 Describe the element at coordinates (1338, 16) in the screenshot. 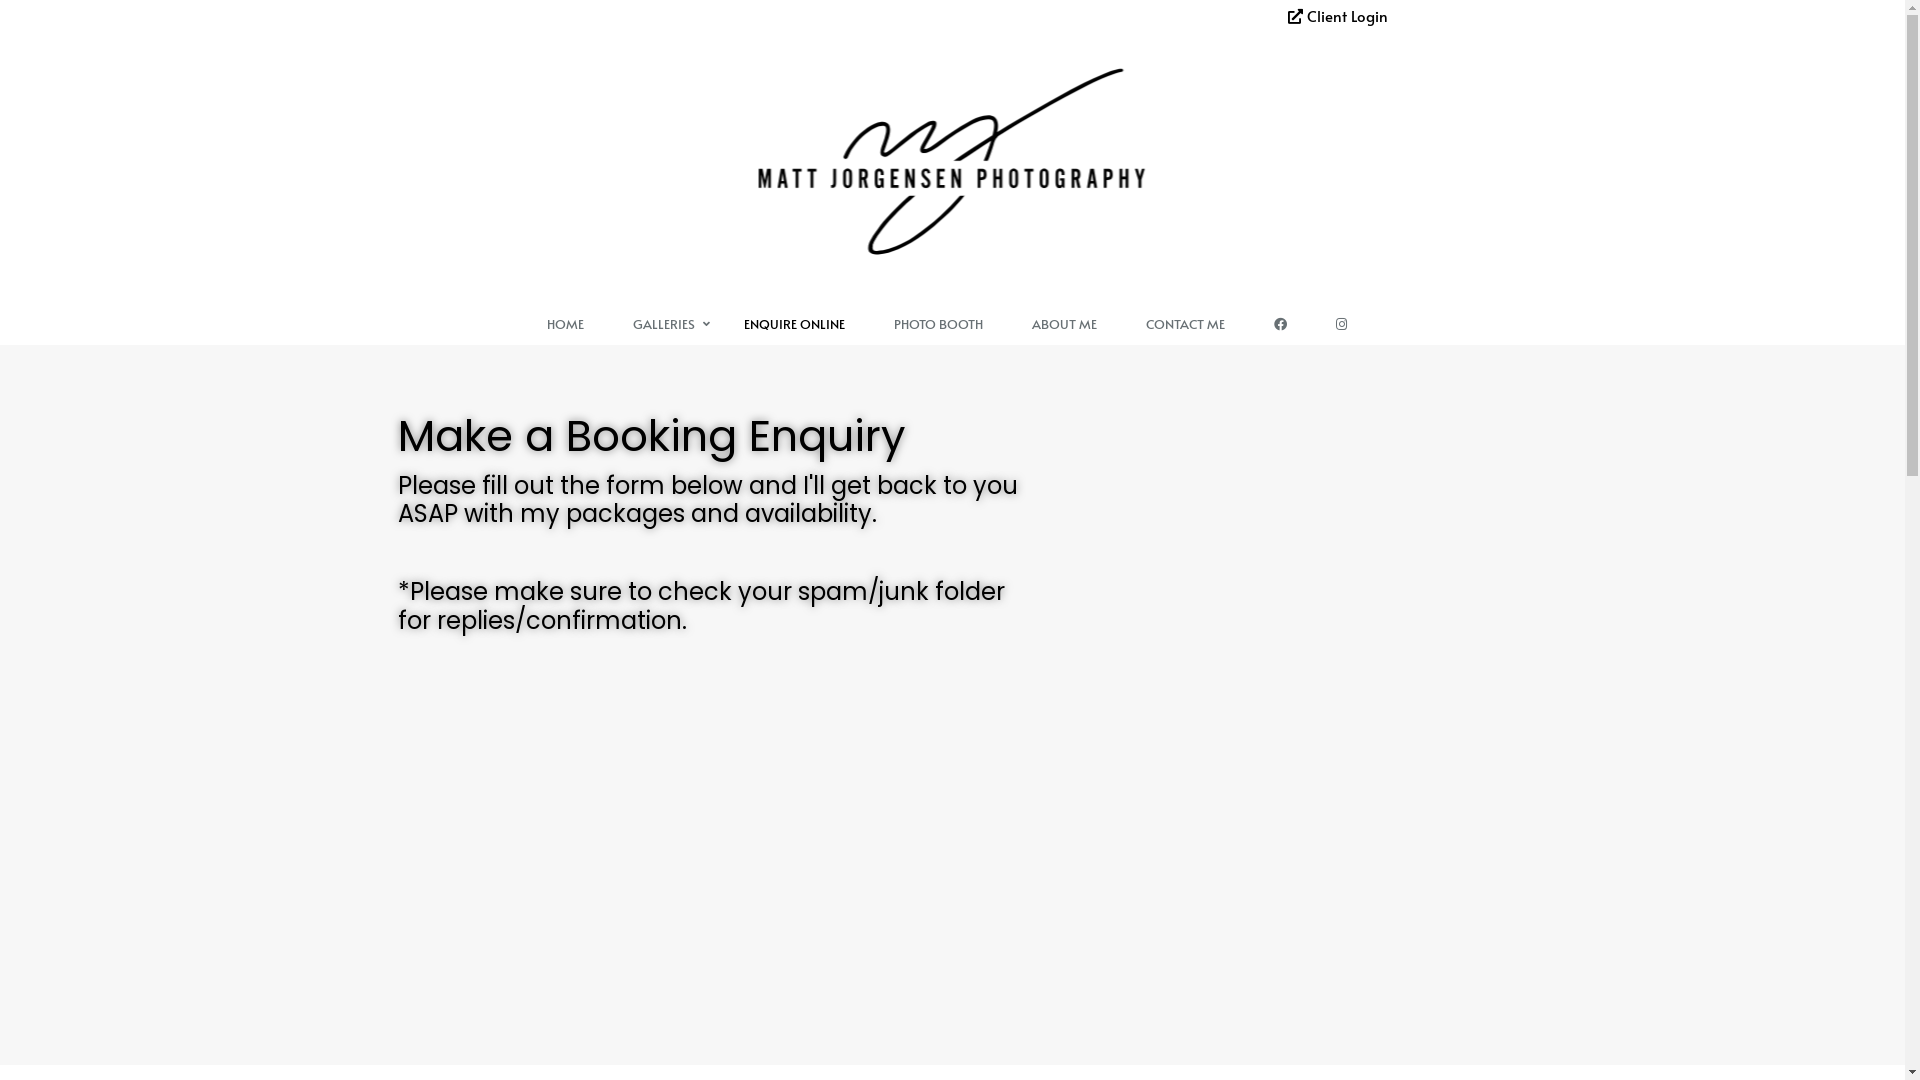

I see `Client Login` at that location.